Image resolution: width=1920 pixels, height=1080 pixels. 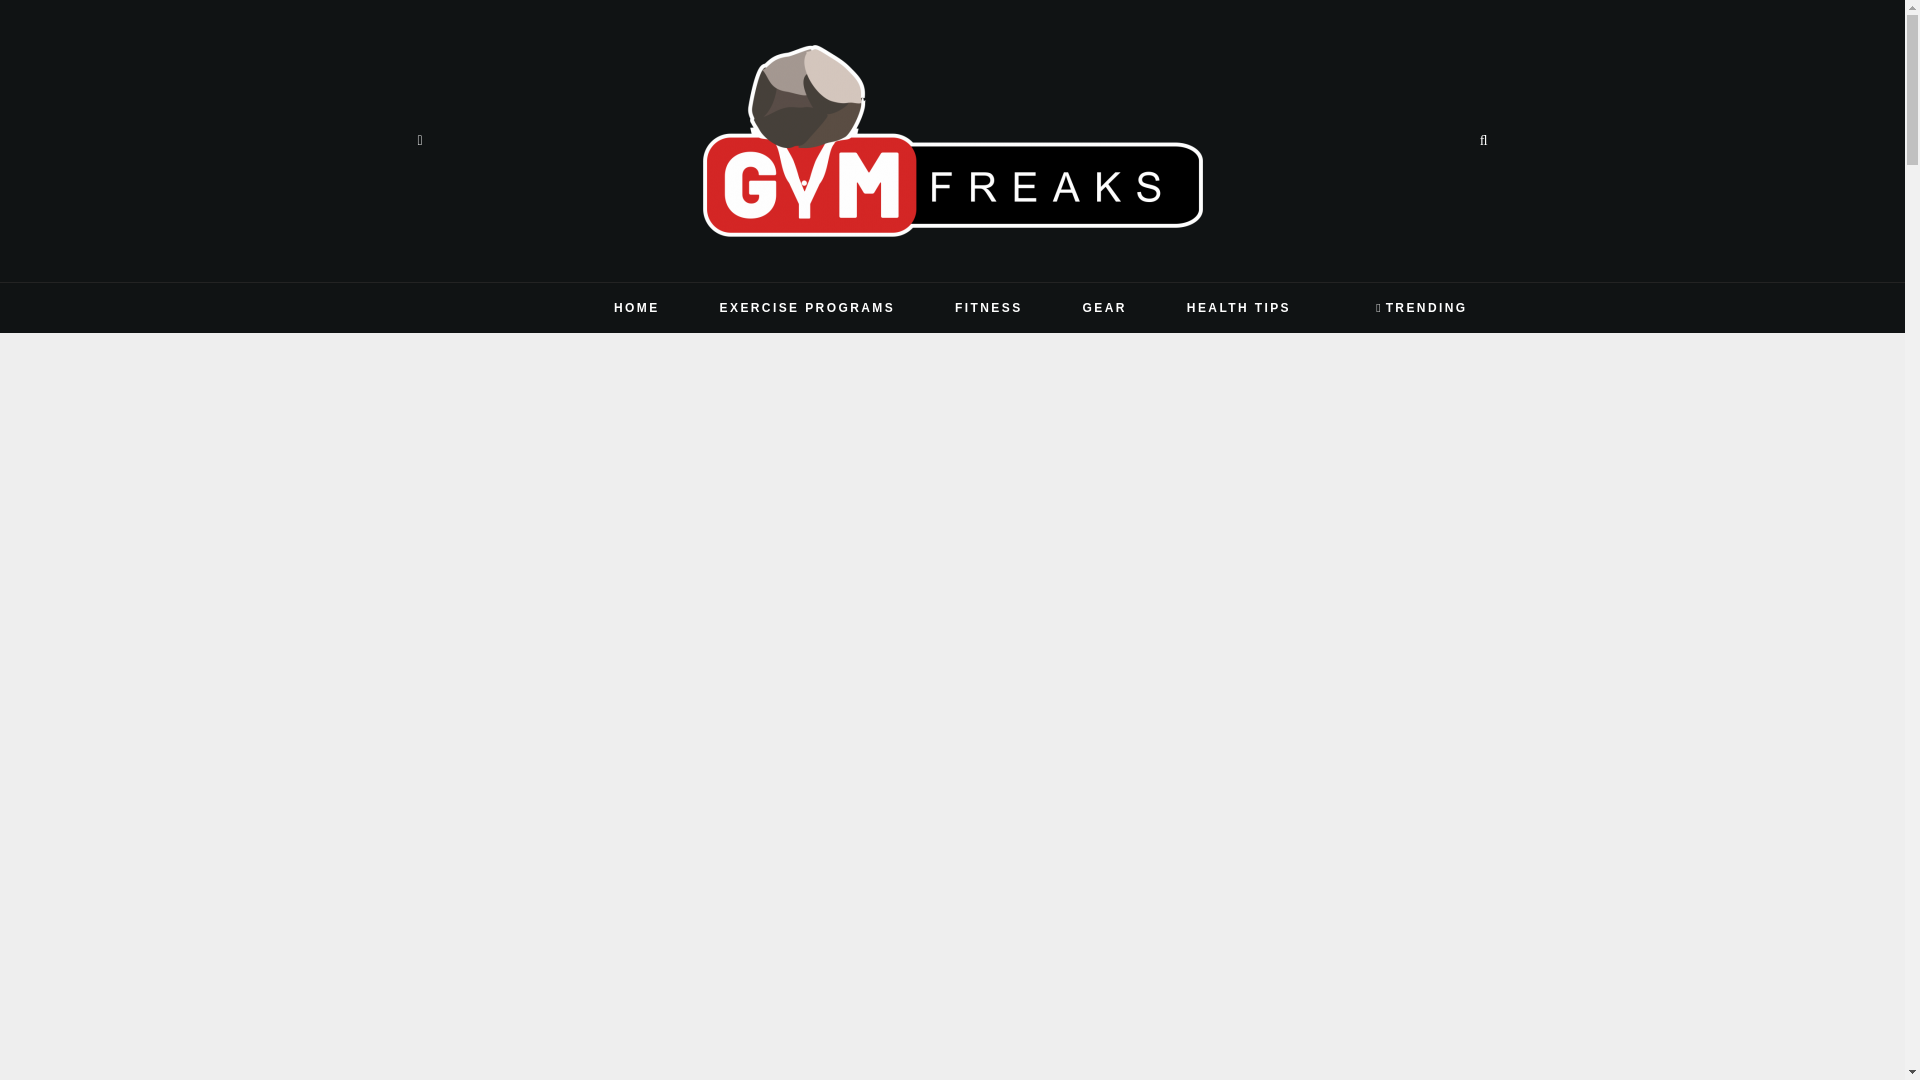 What do you see at coordinates (636, 307) in the screenshot?
I see `HOME` at bounding box center [636, 307].